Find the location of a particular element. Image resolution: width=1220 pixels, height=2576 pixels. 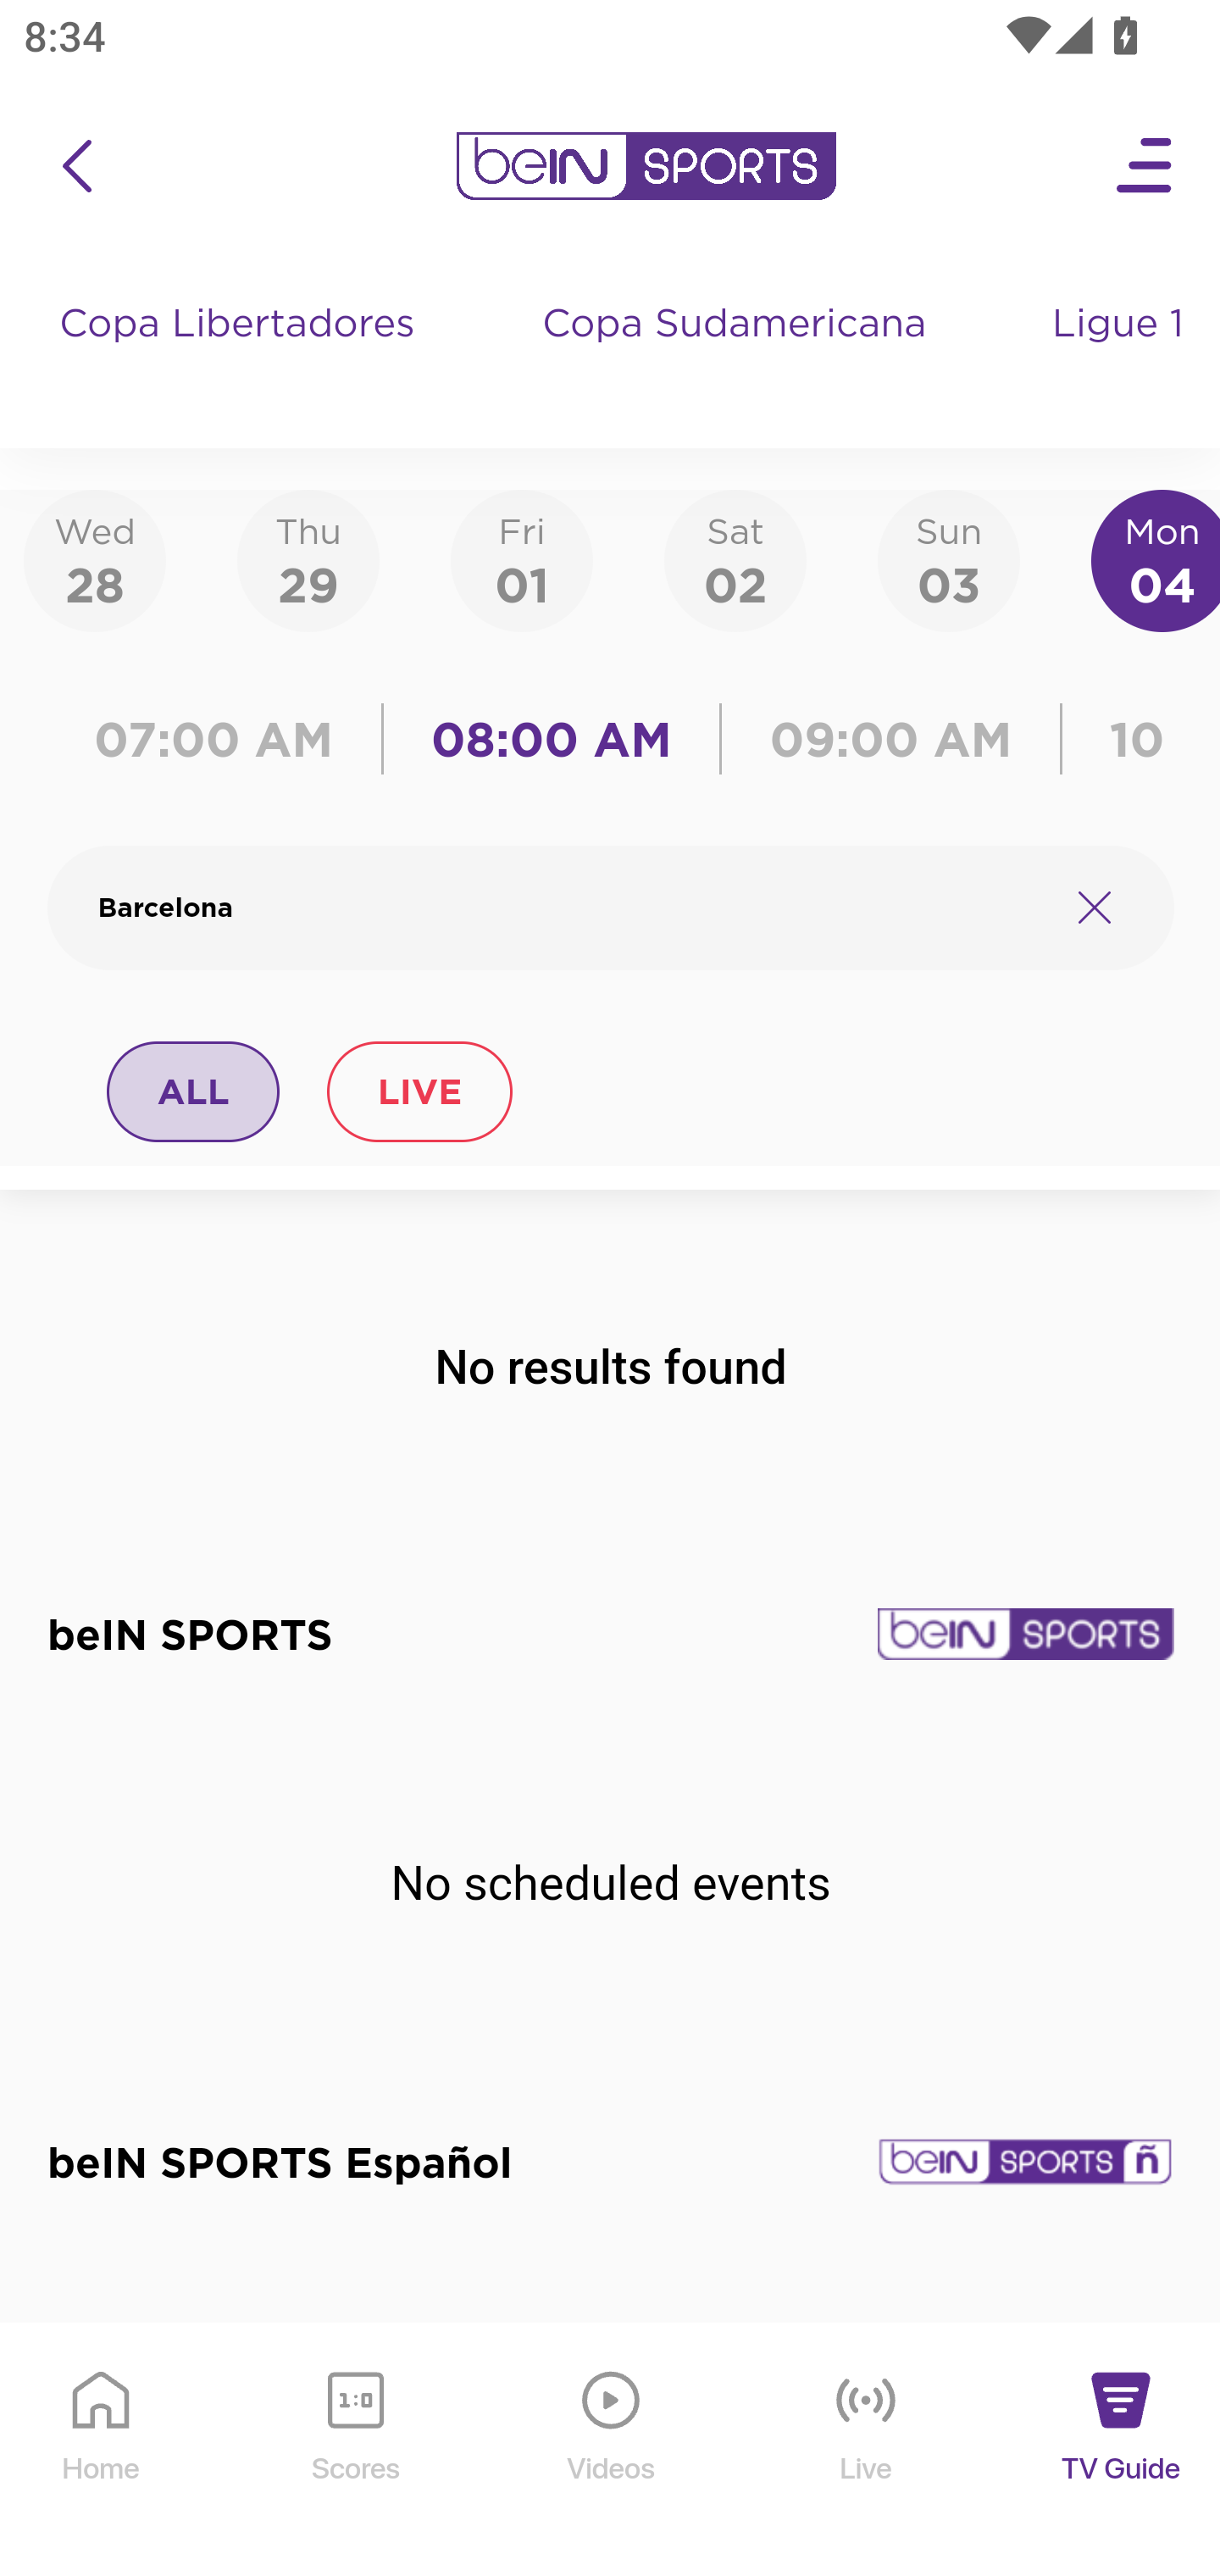

Copa Libertadores is located at coordinates (241, 356).